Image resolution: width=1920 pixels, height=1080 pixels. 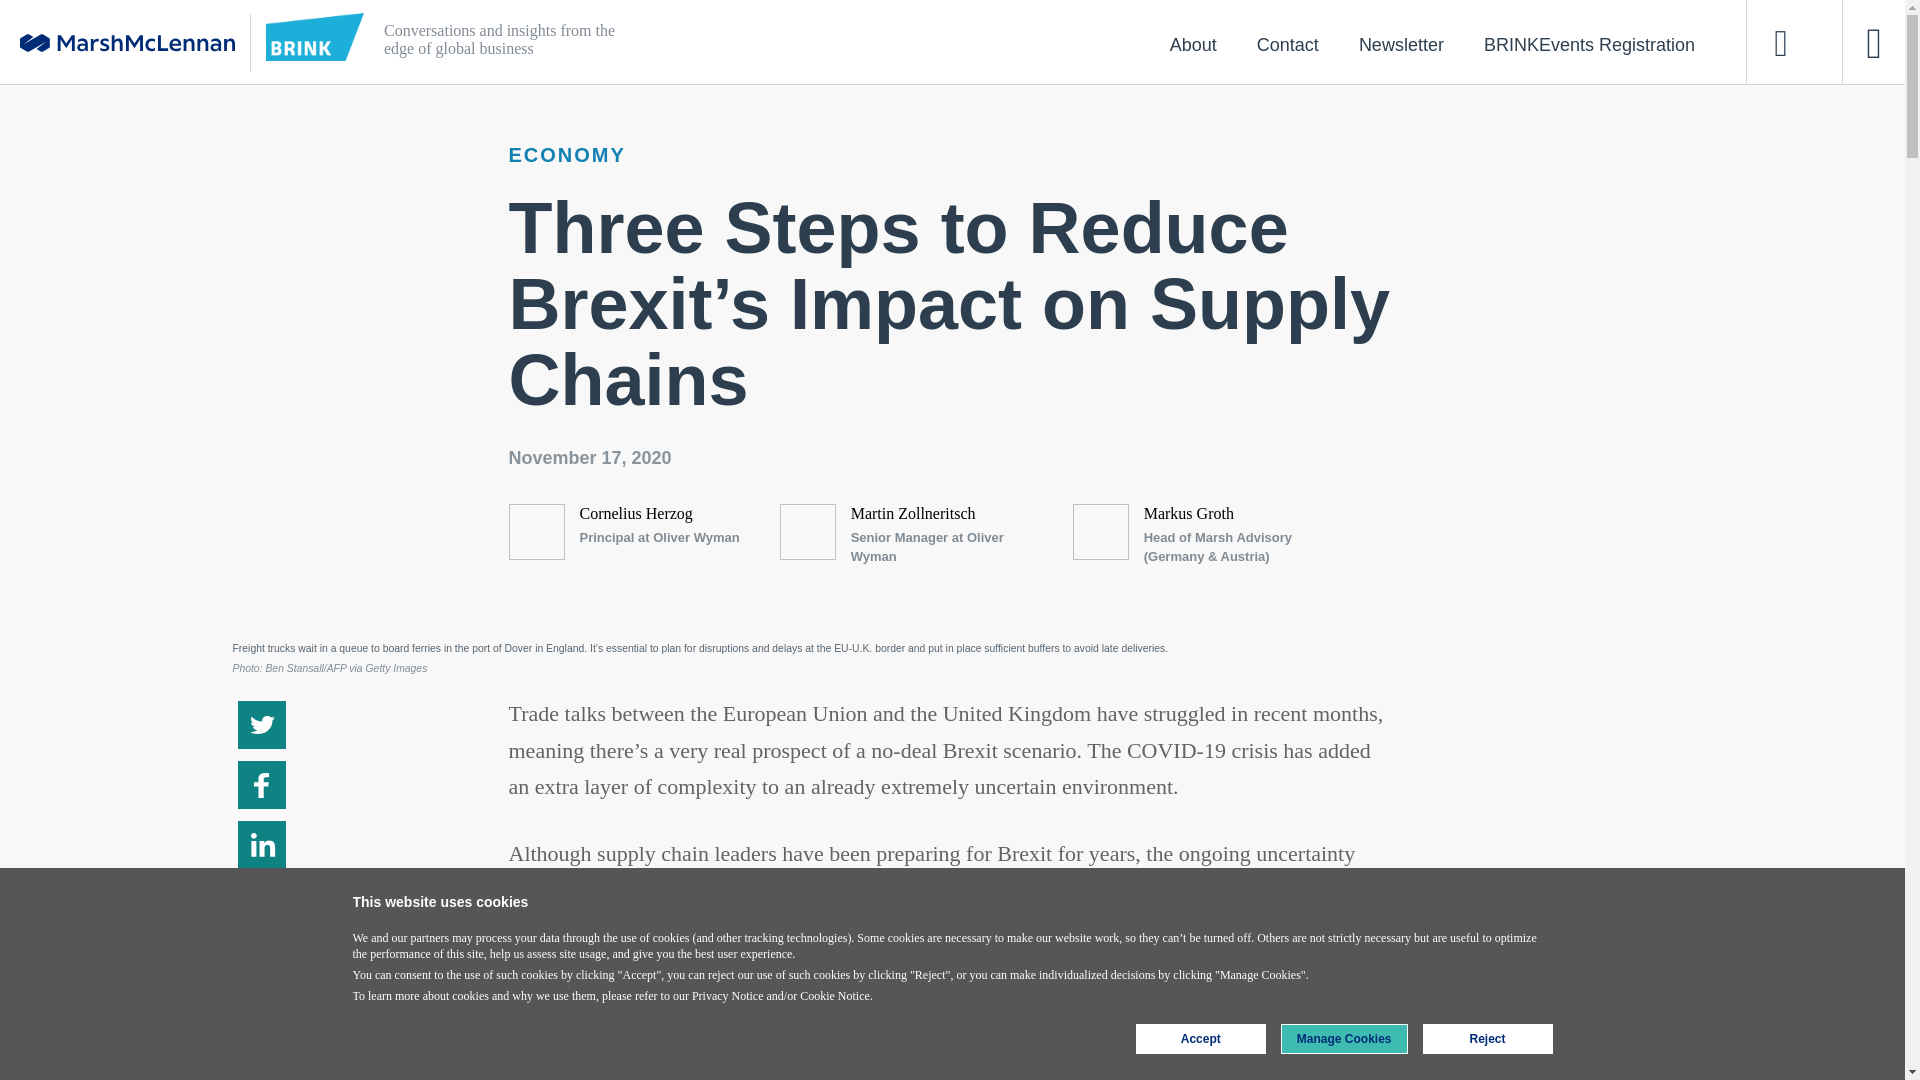 What do you see at coordinates (862, 42) in the screenshot?
I see `Conversations and insights from the edge of global business` at bounding box center [862, 42].